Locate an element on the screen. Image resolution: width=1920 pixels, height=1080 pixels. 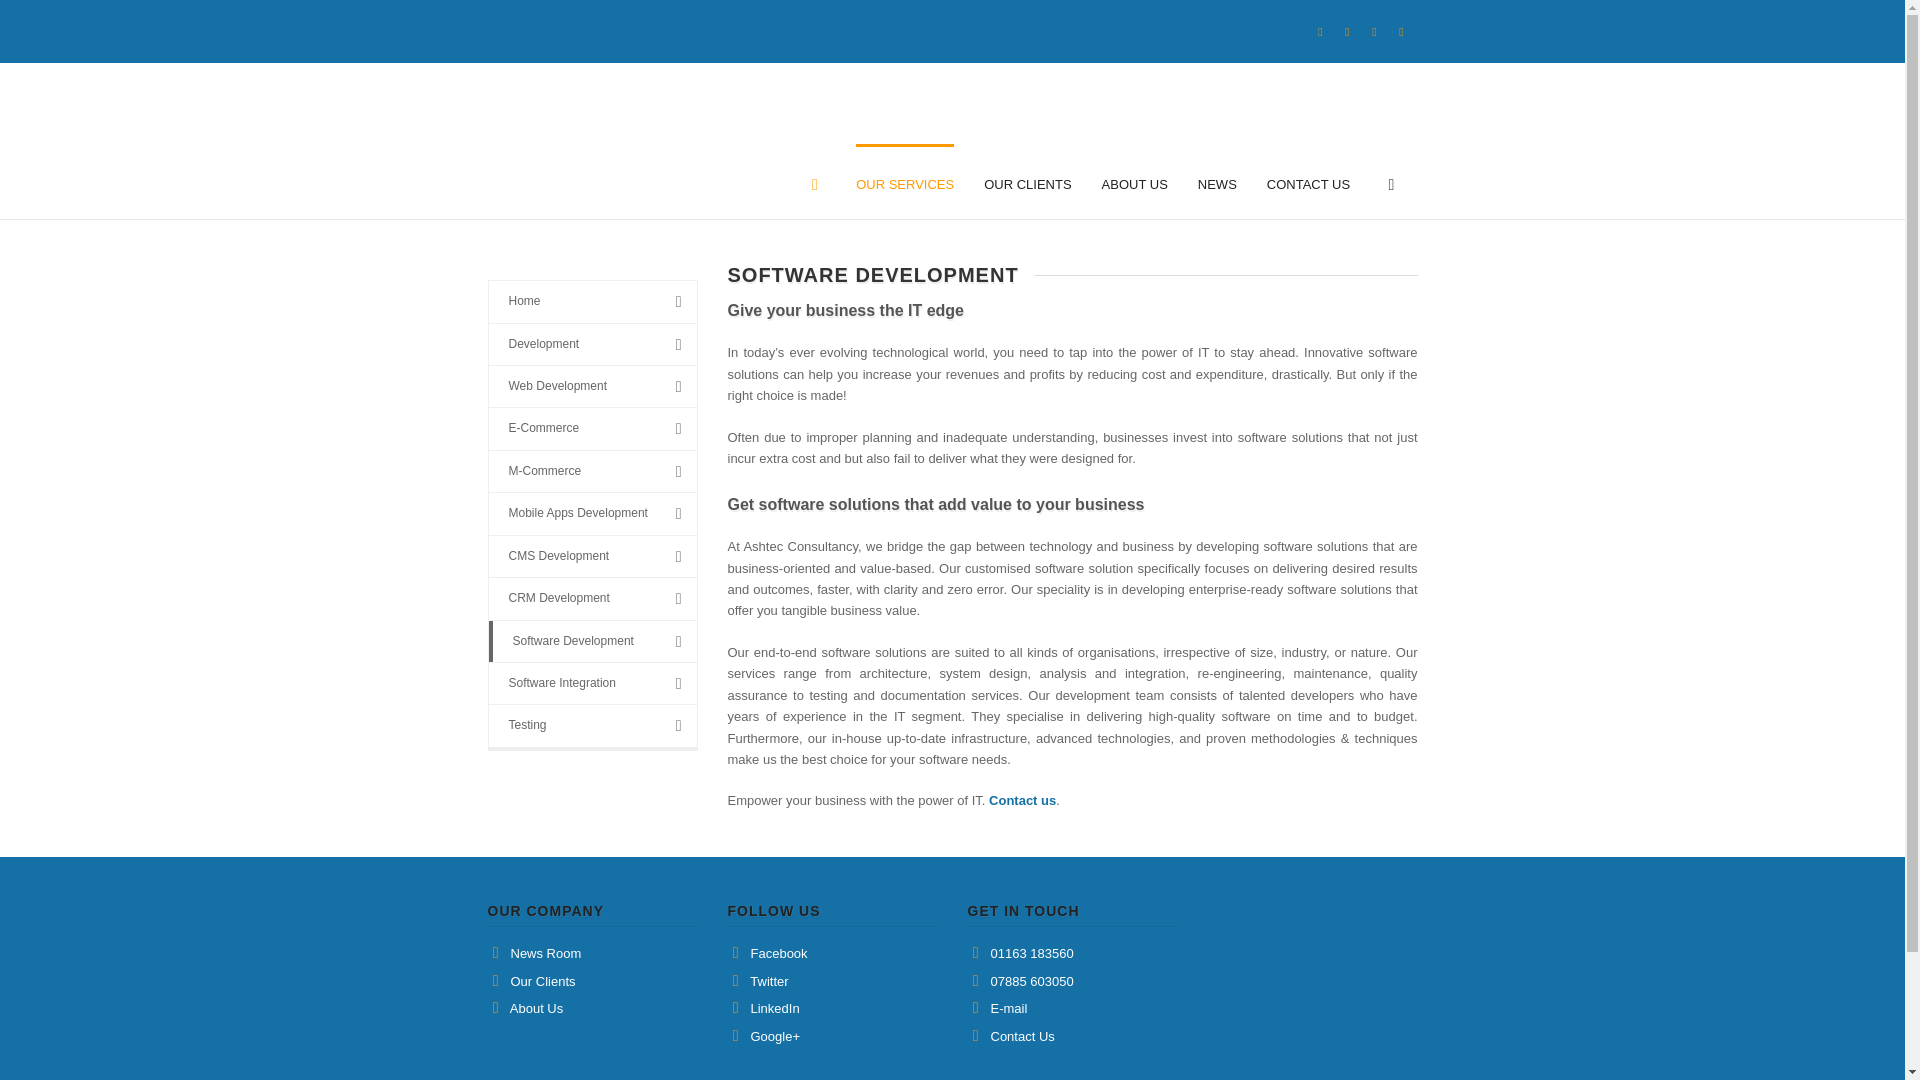
Linkedin is located at coordinates (1374, 32).